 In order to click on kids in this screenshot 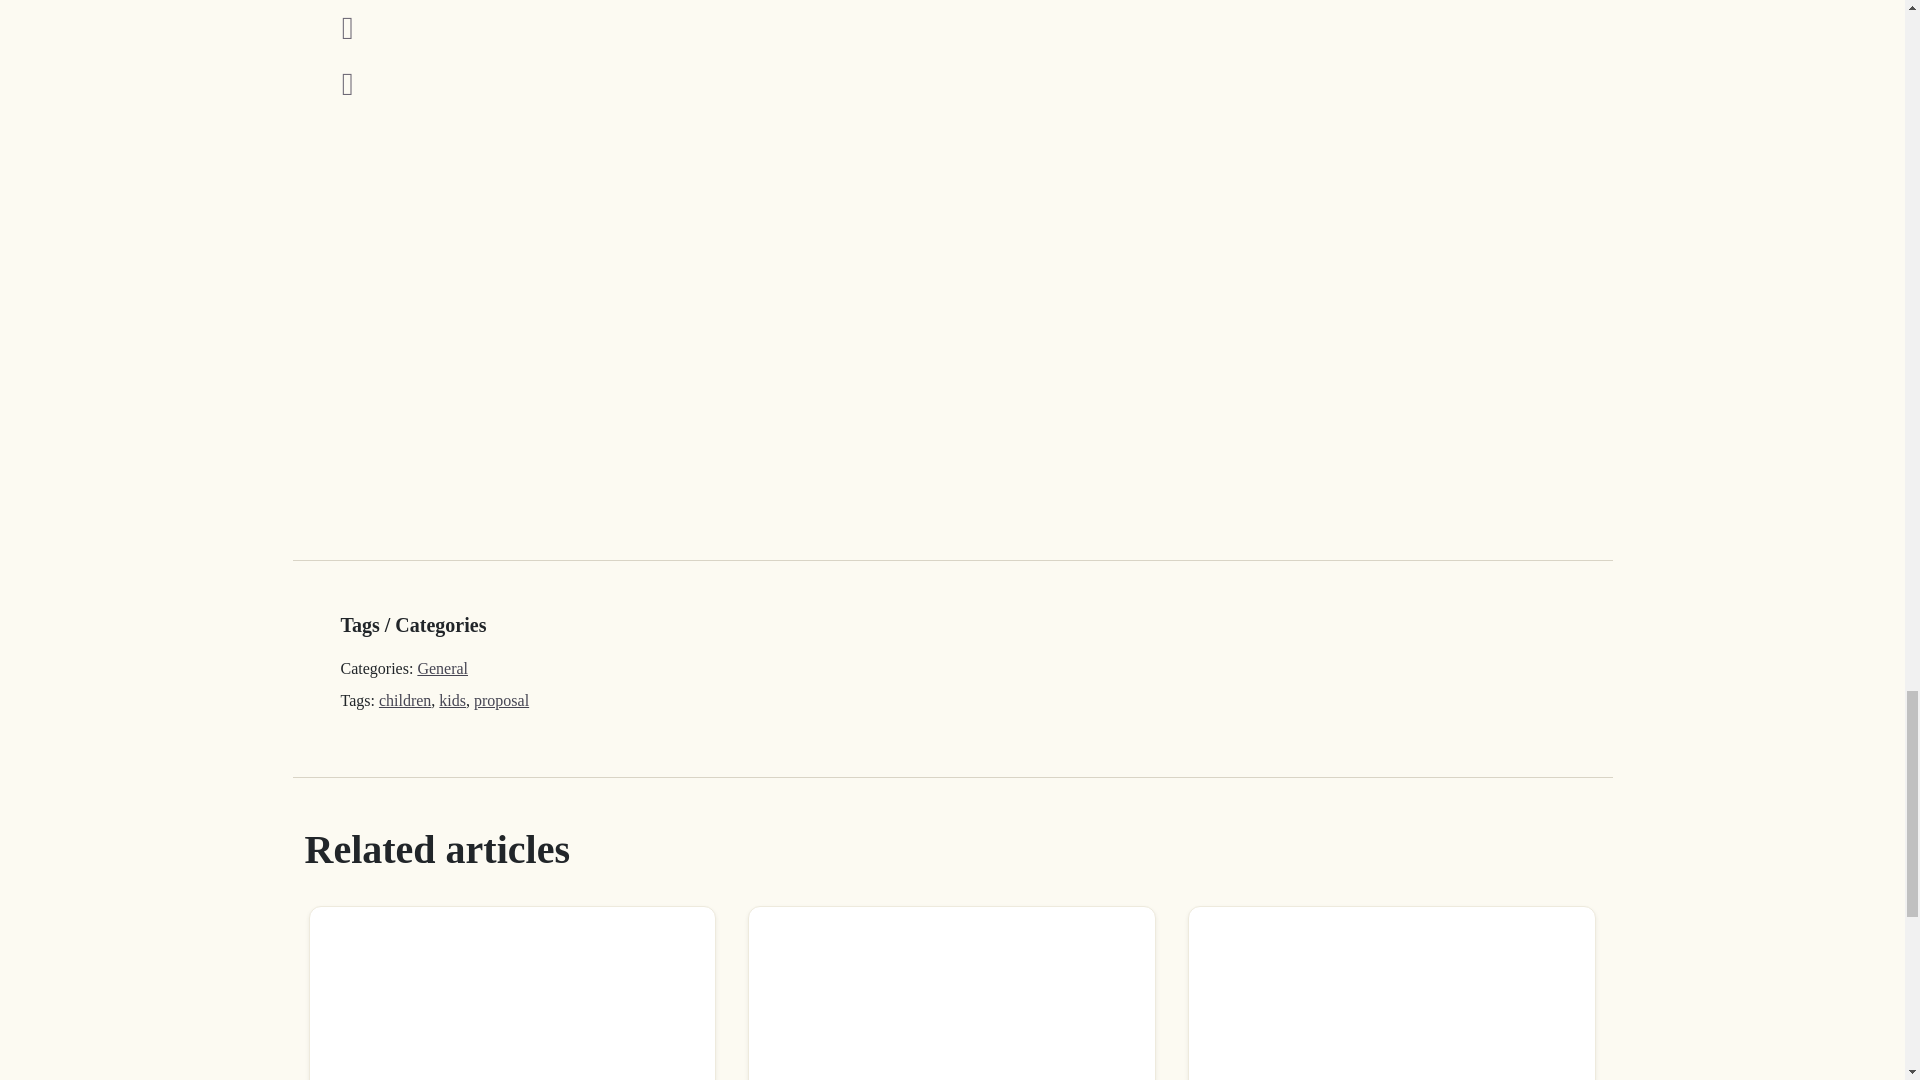, I will do `click(452, 700)`.